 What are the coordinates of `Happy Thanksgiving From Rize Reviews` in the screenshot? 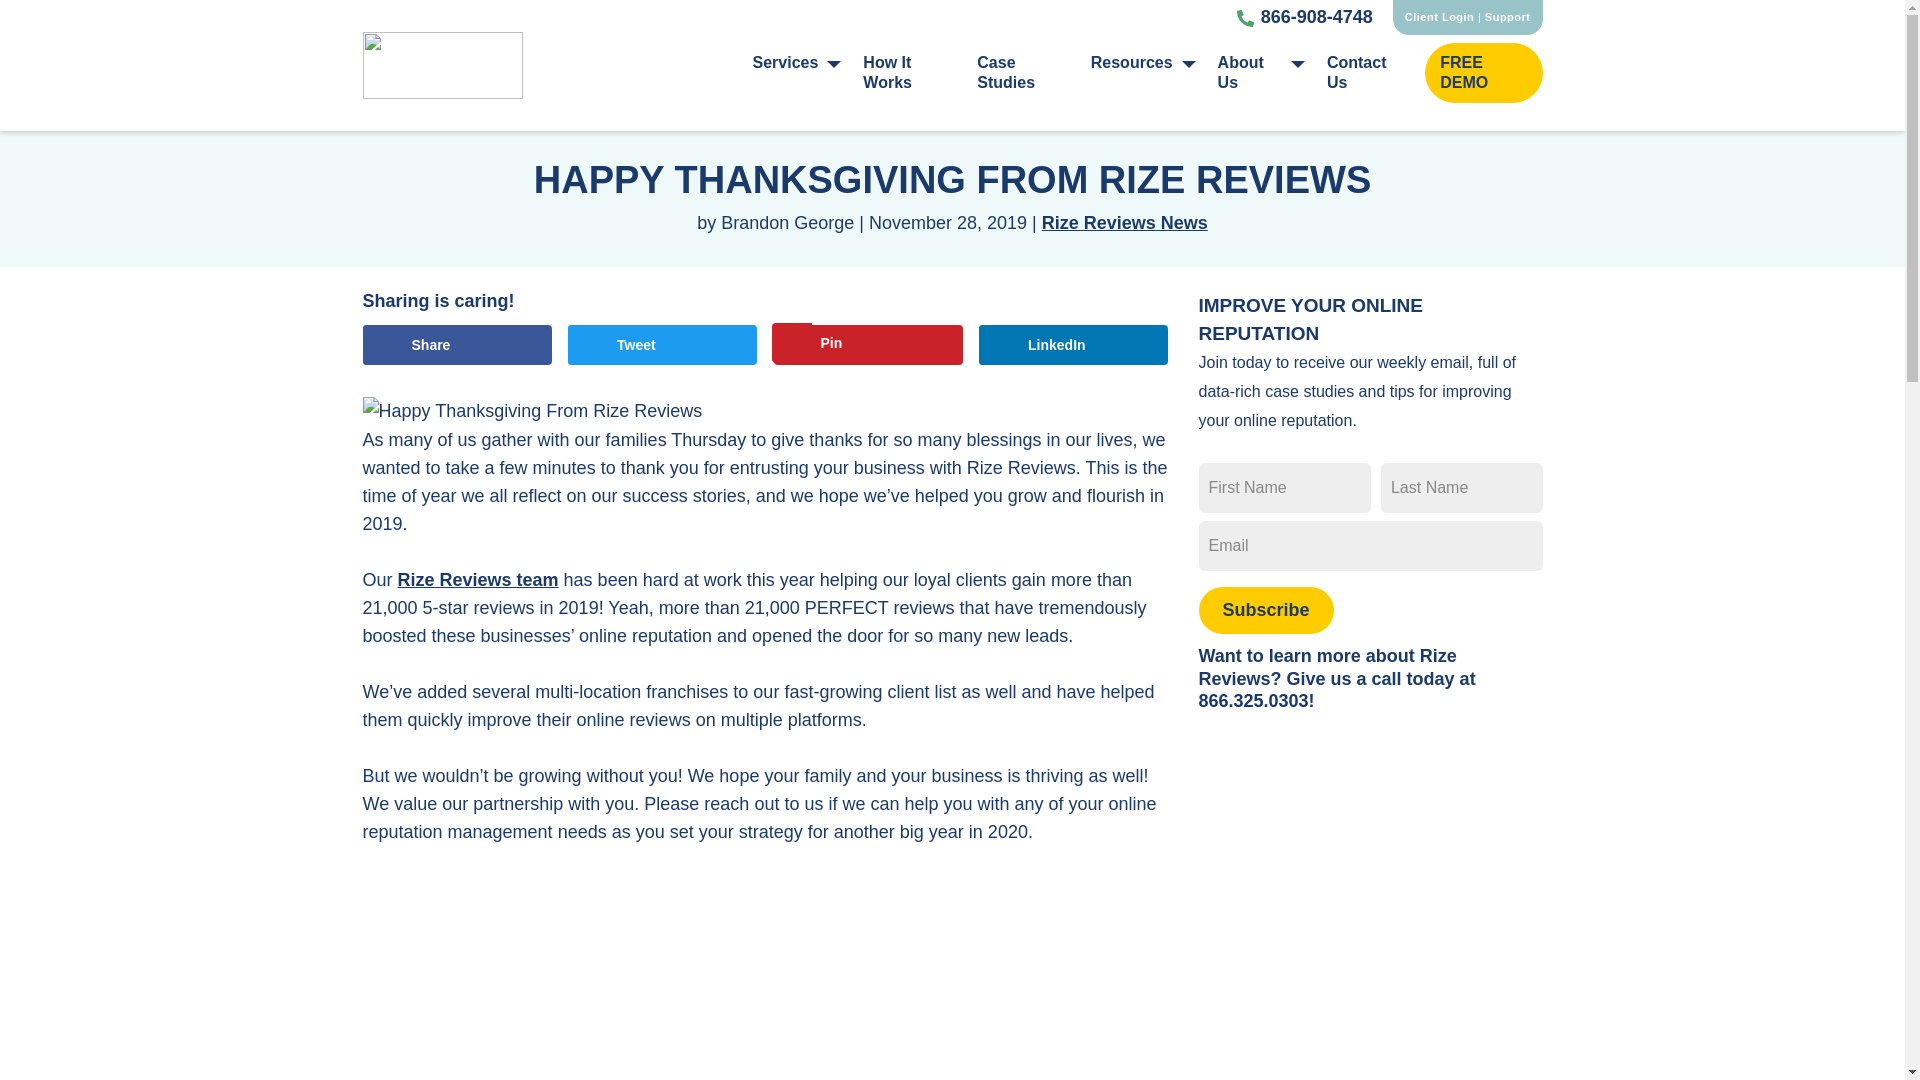 It's located at (532, 411).